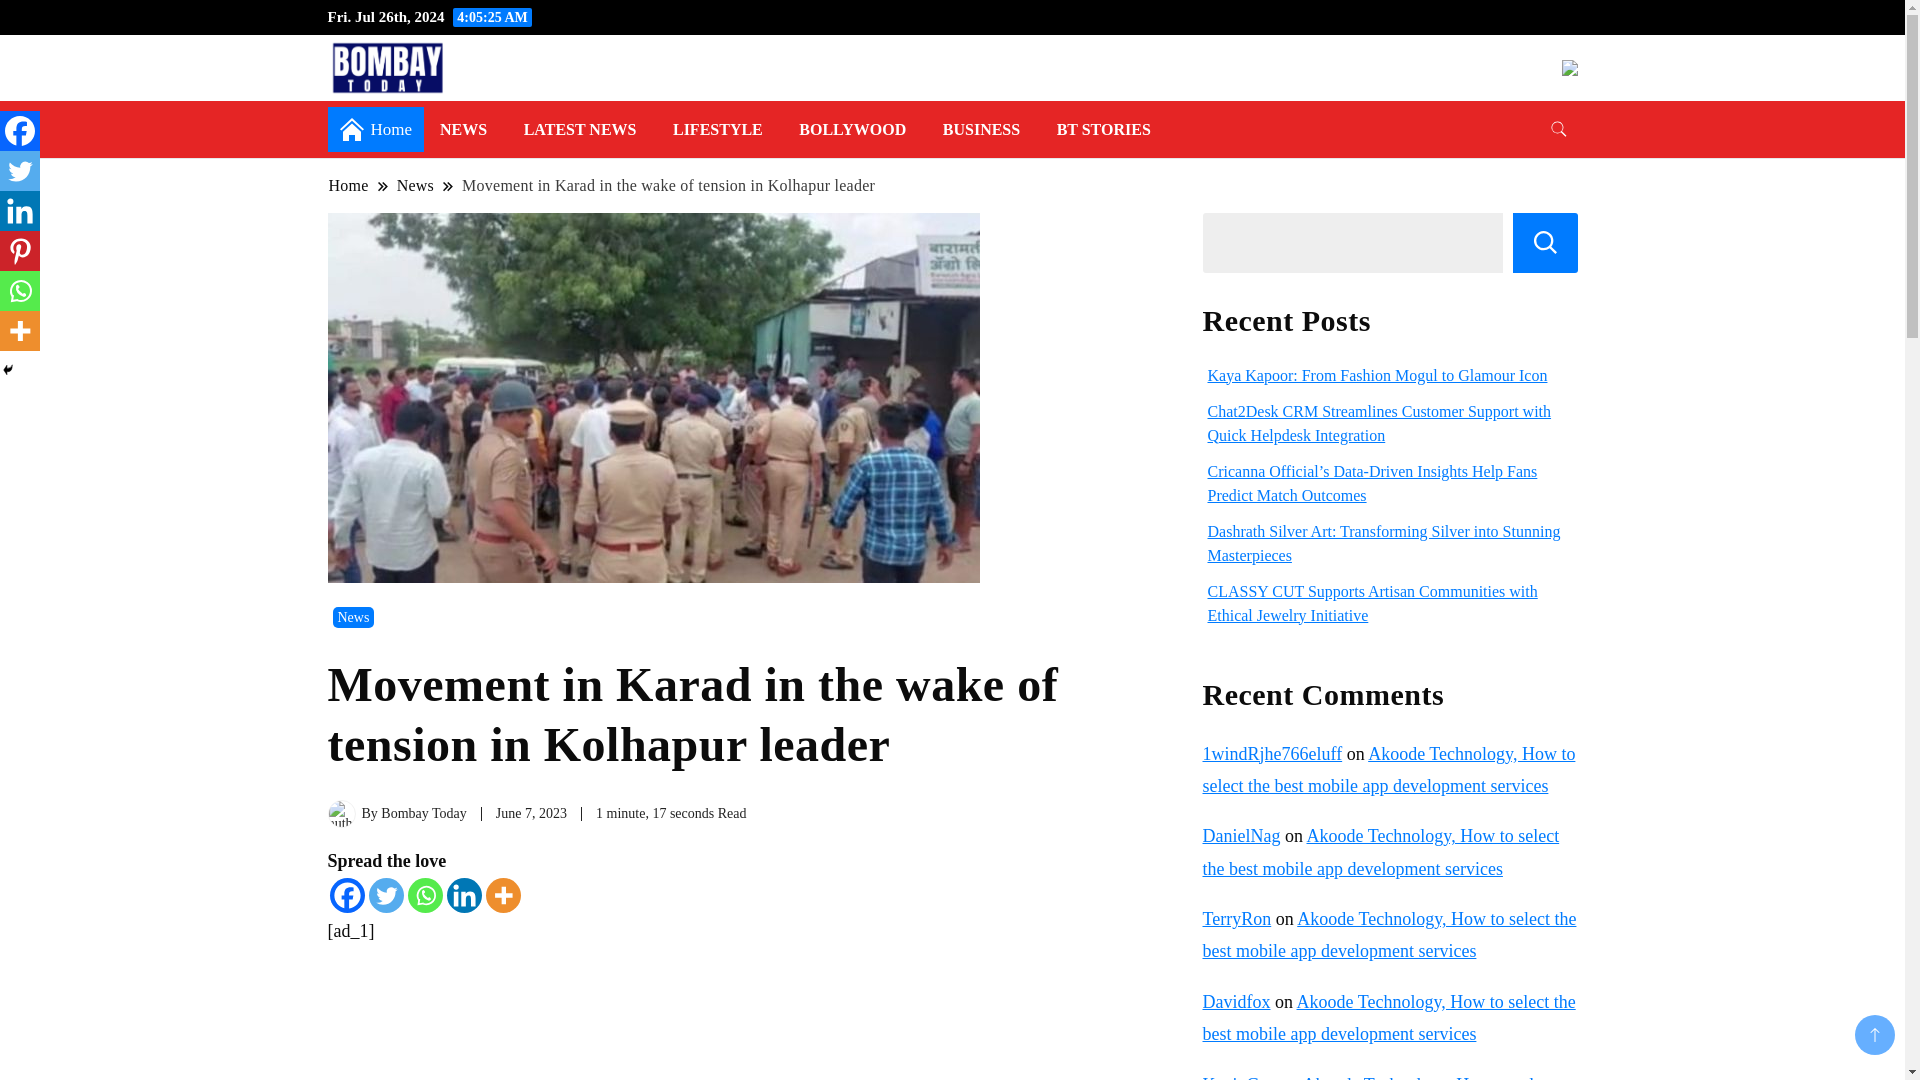  What do you see at coordinates (1104, 129) in the screenshot?
I see `BT STORIES` at bounding box center [1104, 129].